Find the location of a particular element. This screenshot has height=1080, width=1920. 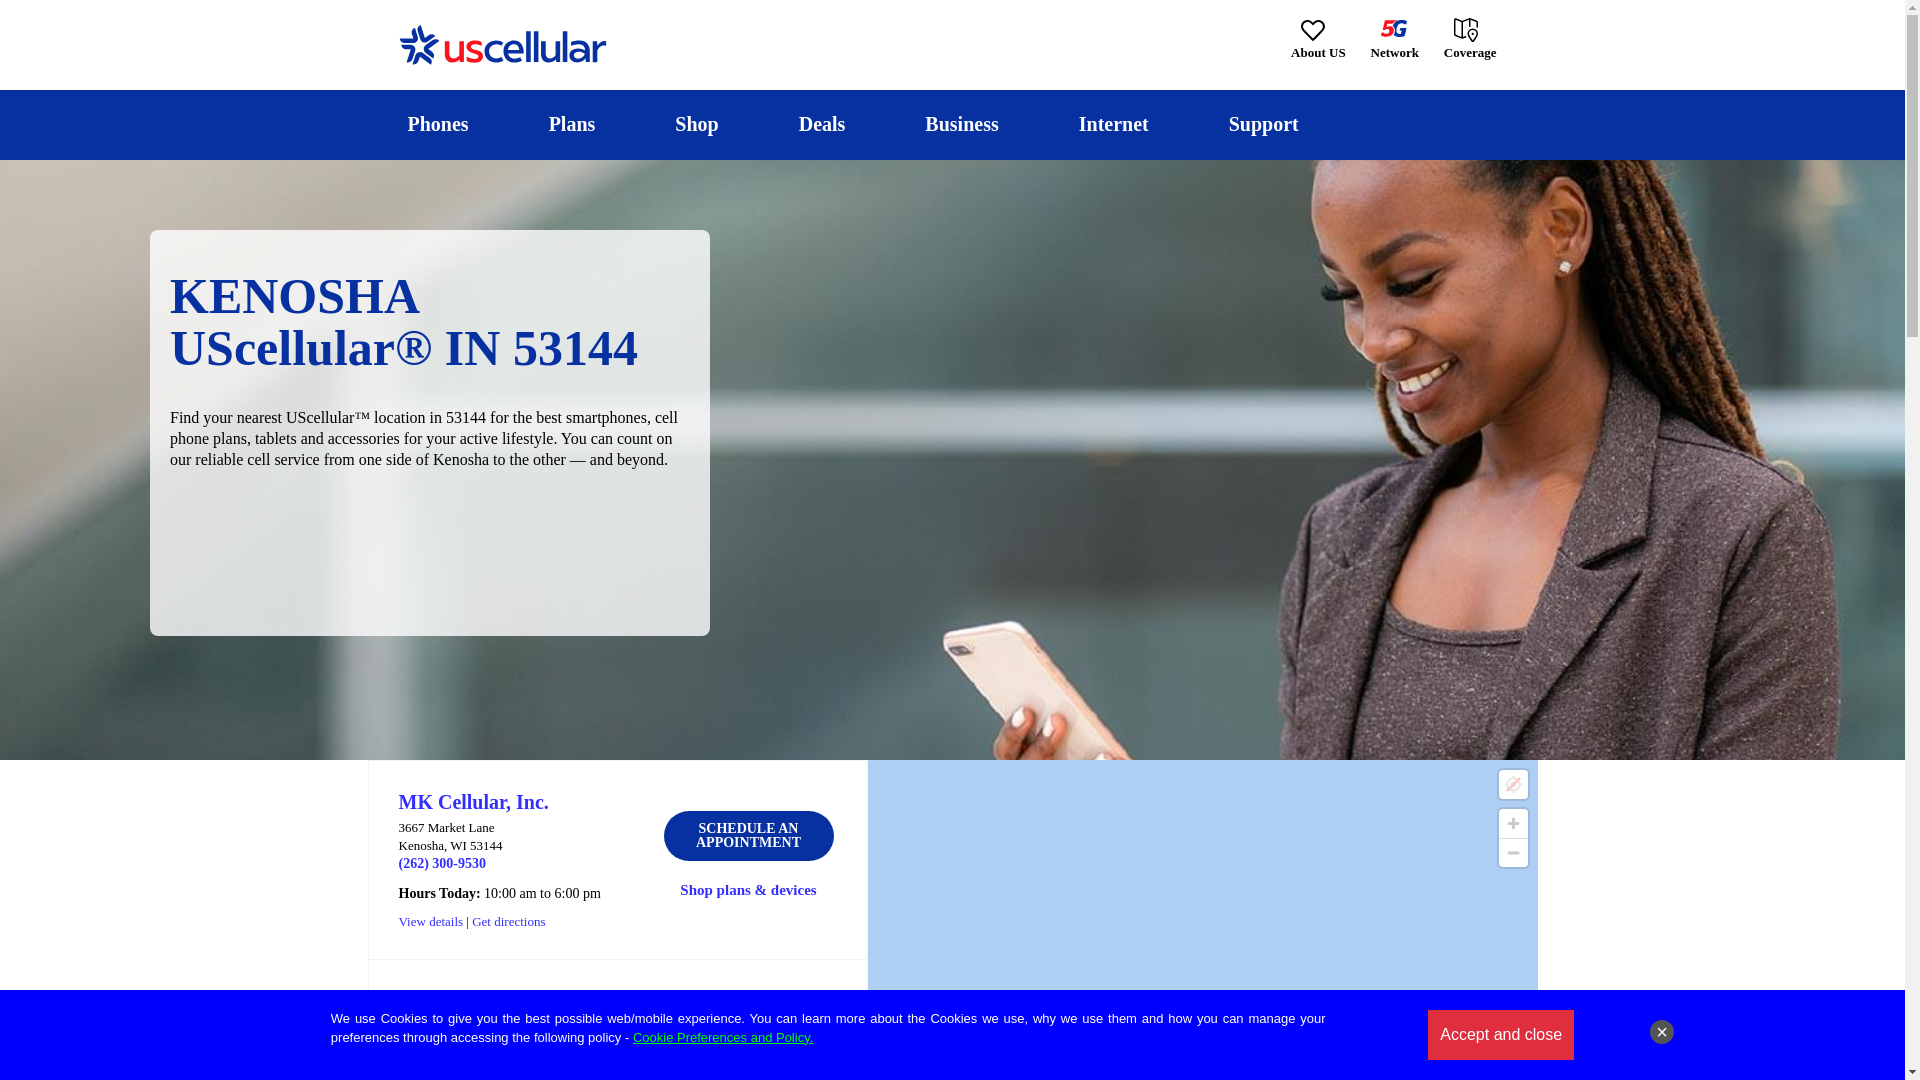

MK Cellular, Inc. is located at coordinates (472, 802).